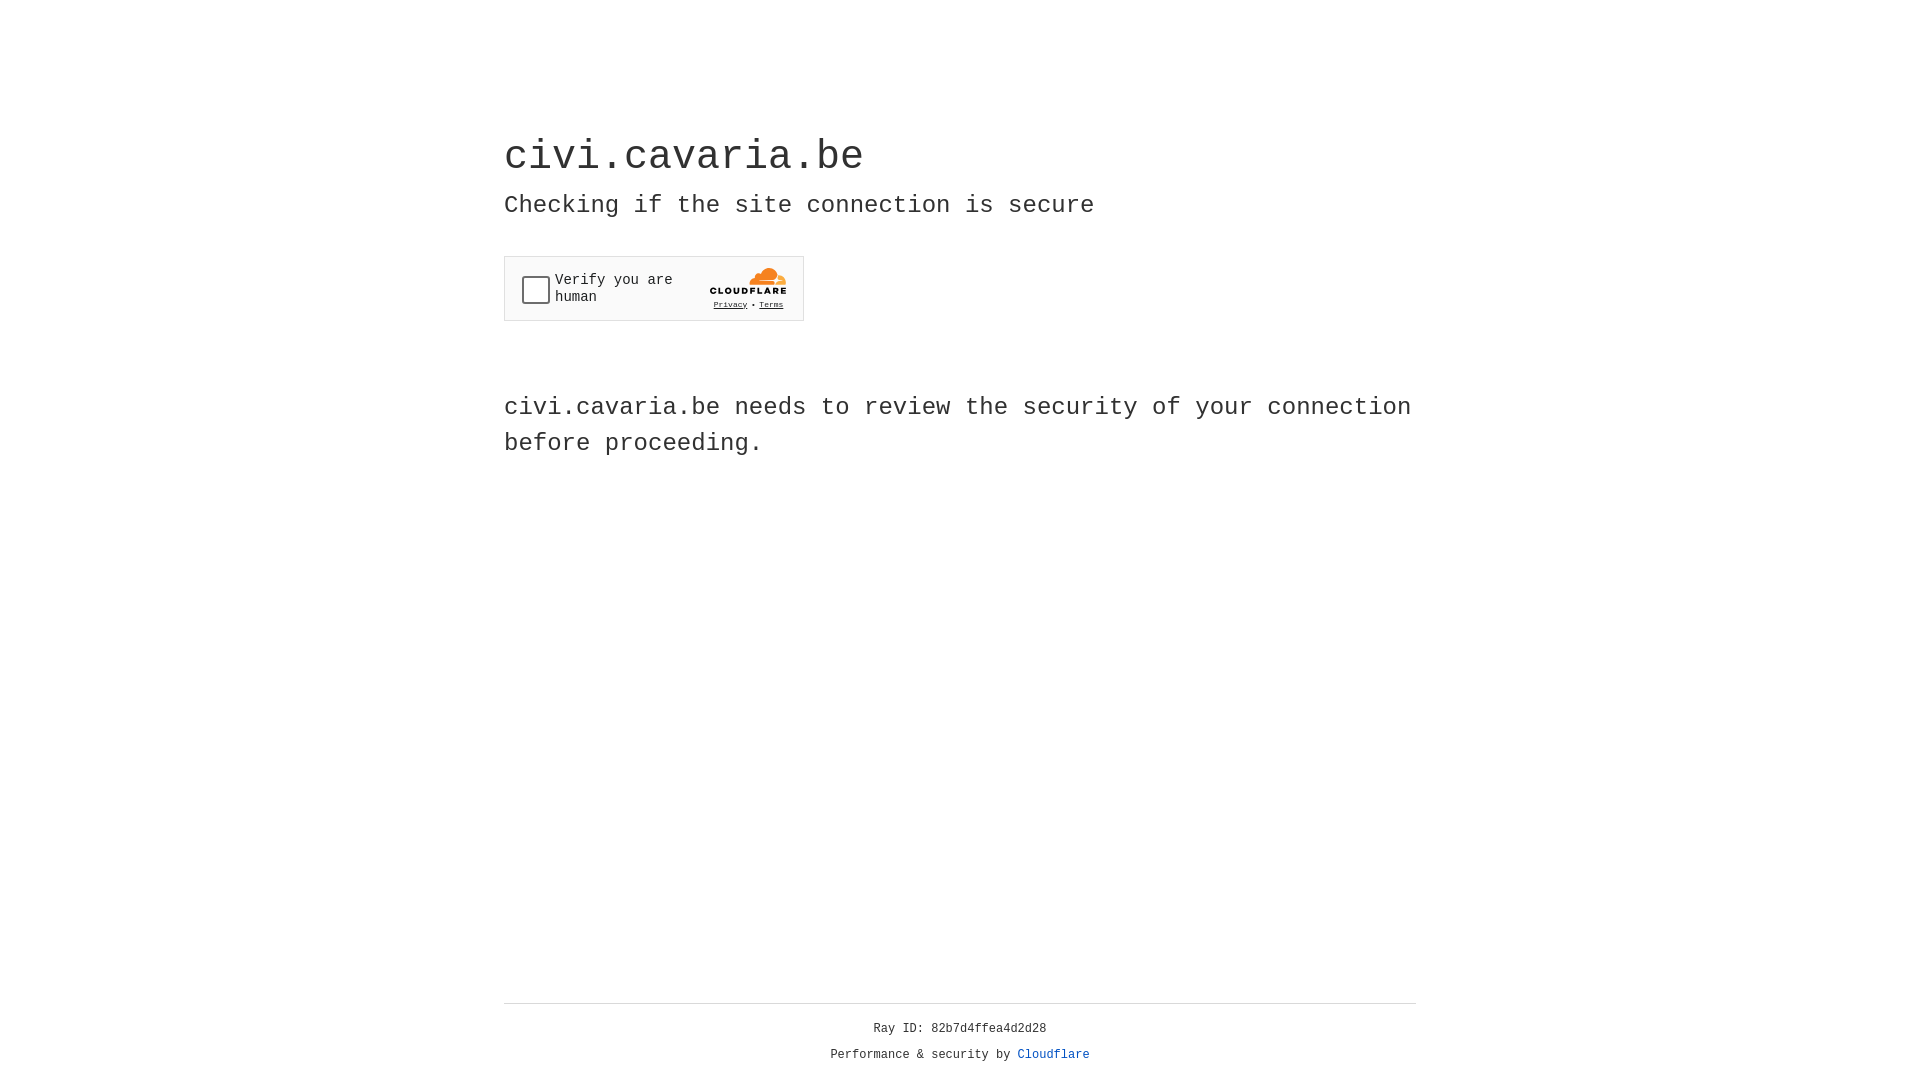 The width and height of the screenshot is (1920, 1080). Describe the element at coordinates (654, 288) in the screenshot. I see `Widget containing a Cloudflare security challenge` at that location.